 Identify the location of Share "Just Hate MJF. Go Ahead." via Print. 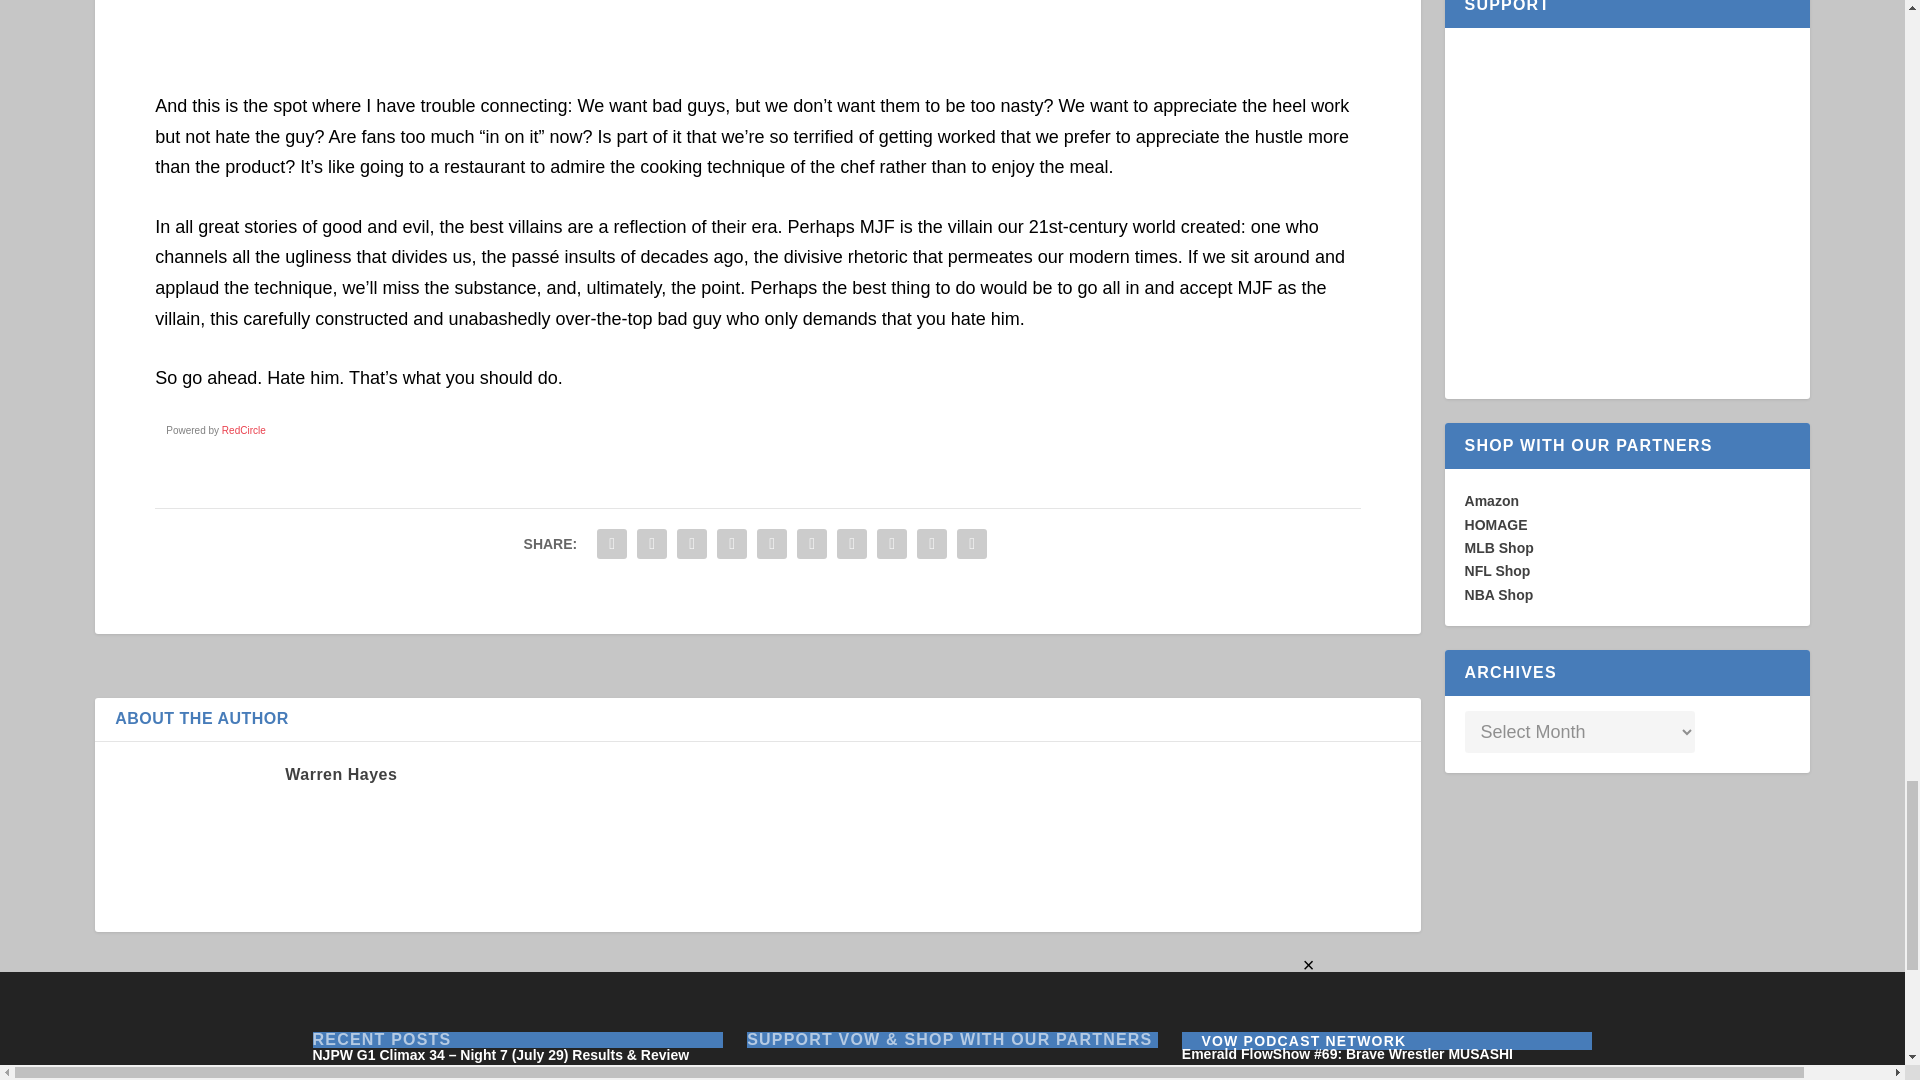
(972, 543).